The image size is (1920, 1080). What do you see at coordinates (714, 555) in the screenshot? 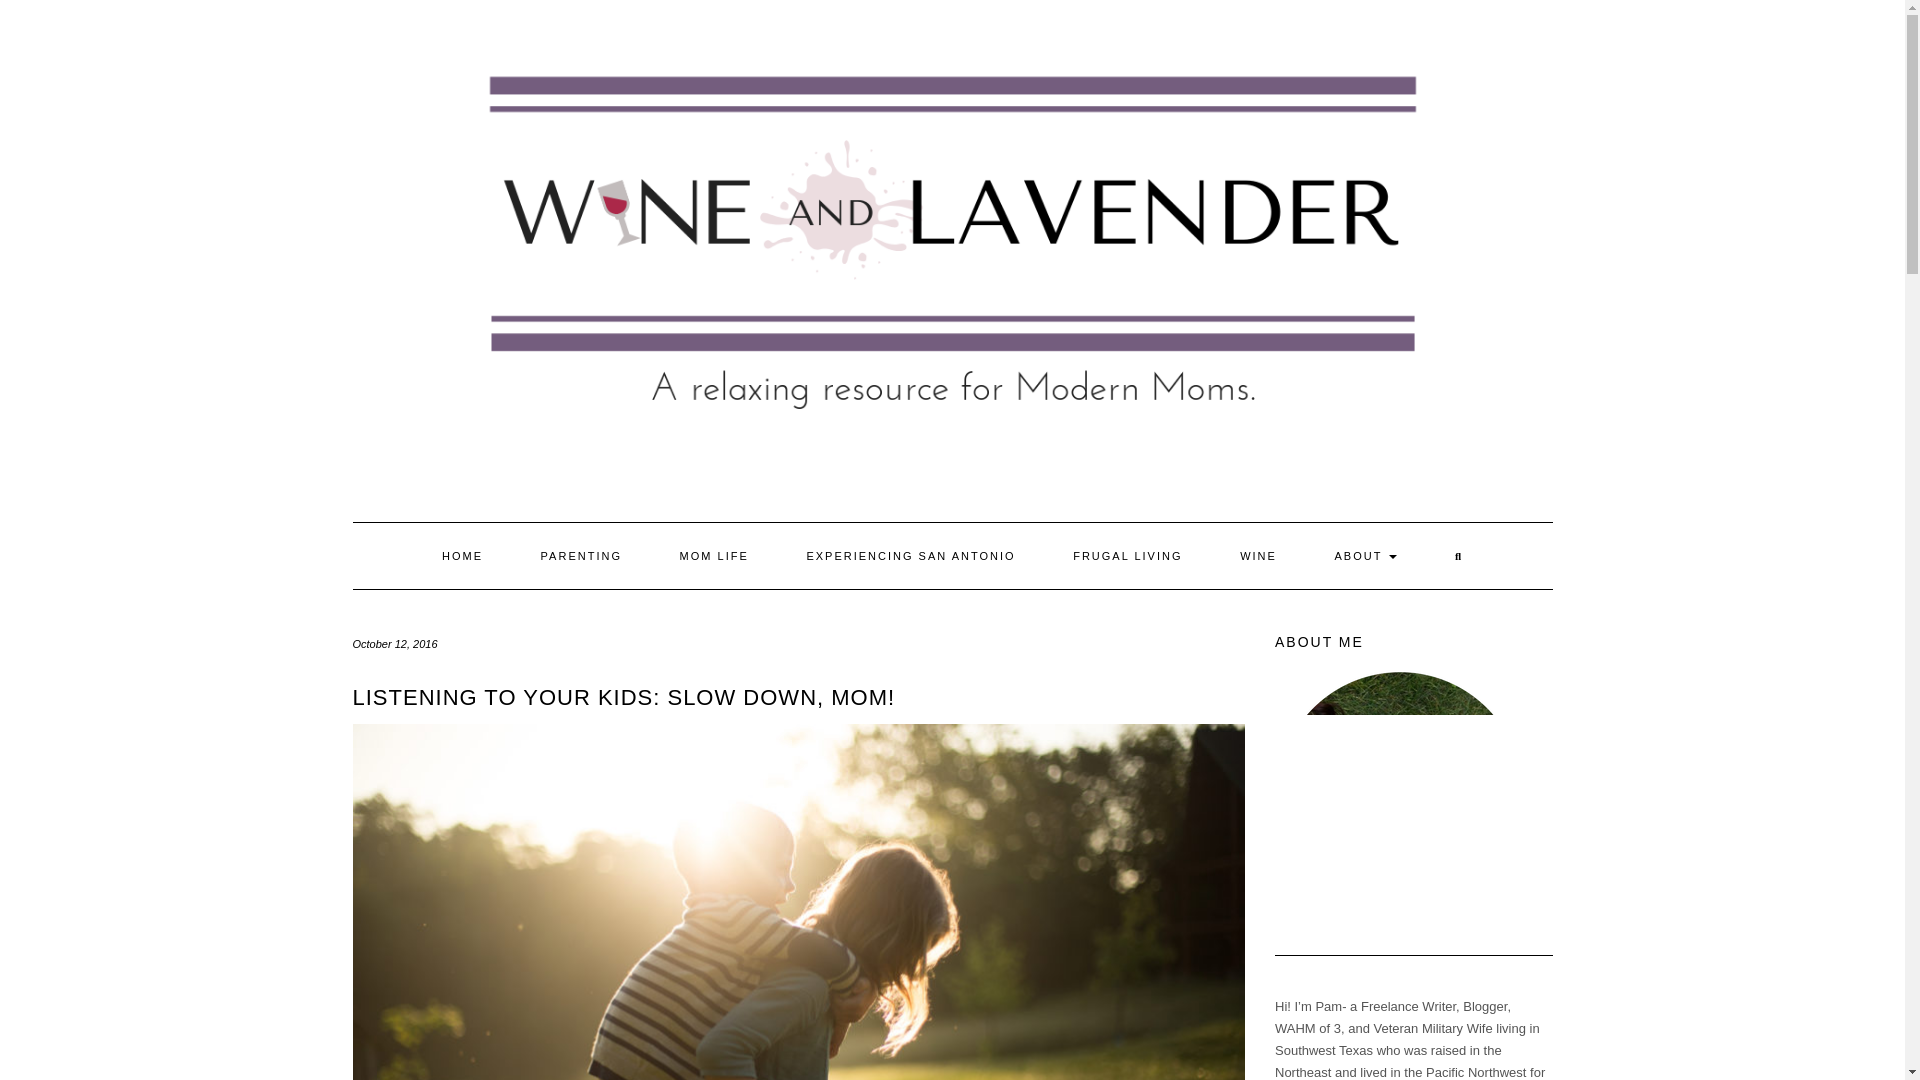
I see `MOM LIFE` at bounding box center [714, 555].